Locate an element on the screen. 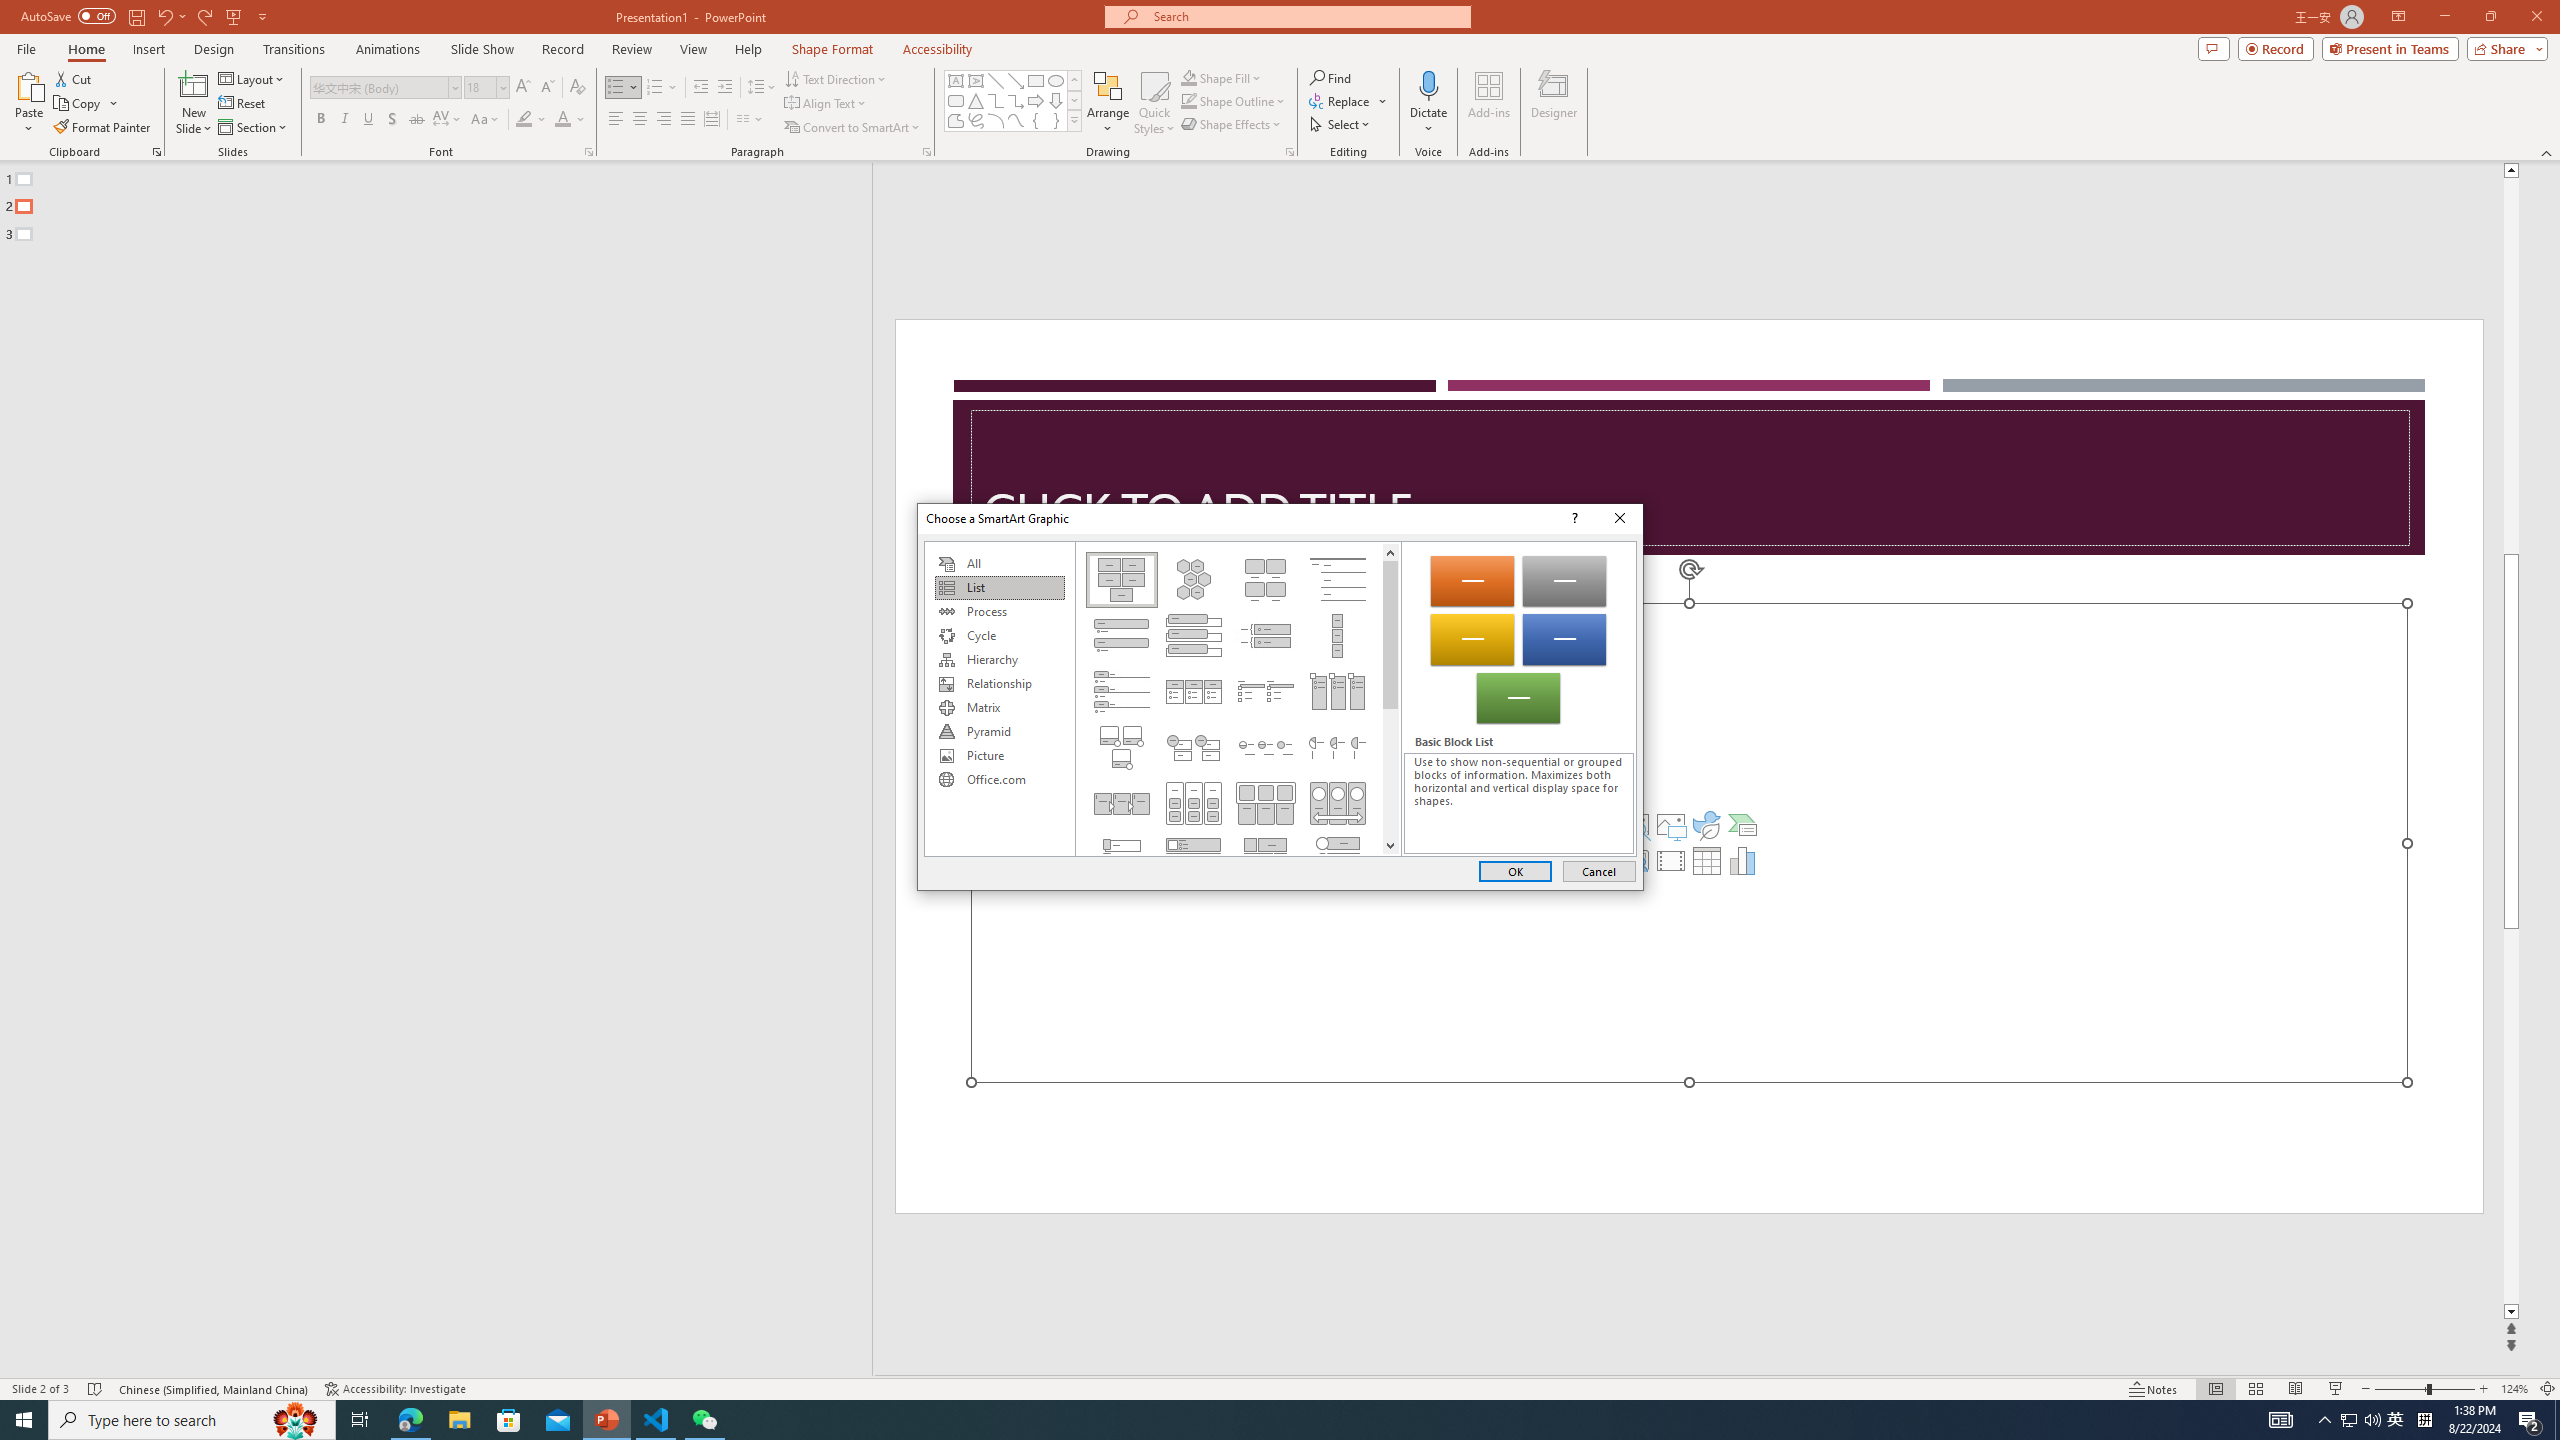 The height and width of the screenshot is (1440, 2560). Line is located at coordinates (996, 80).